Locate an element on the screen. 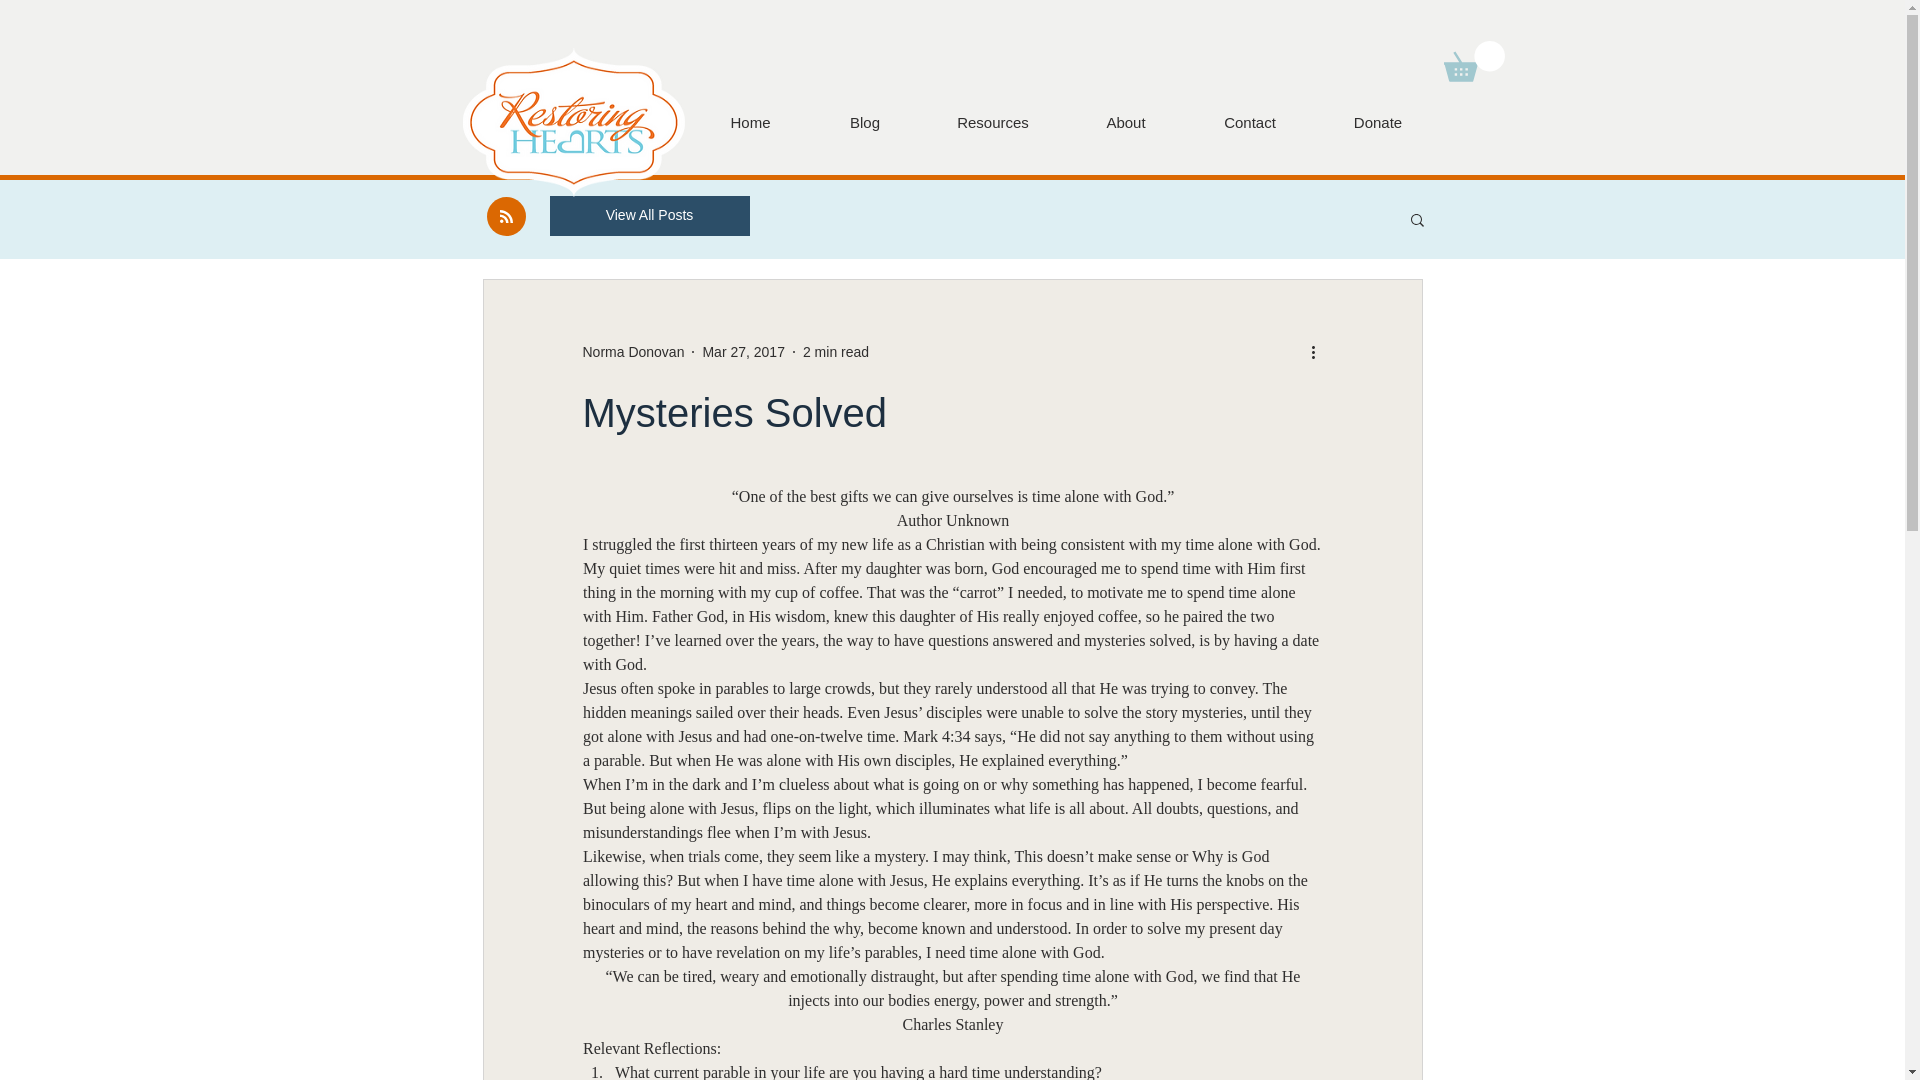 This screenshot has width=1920, height=1080. Home is located at coordinates (750, 122).